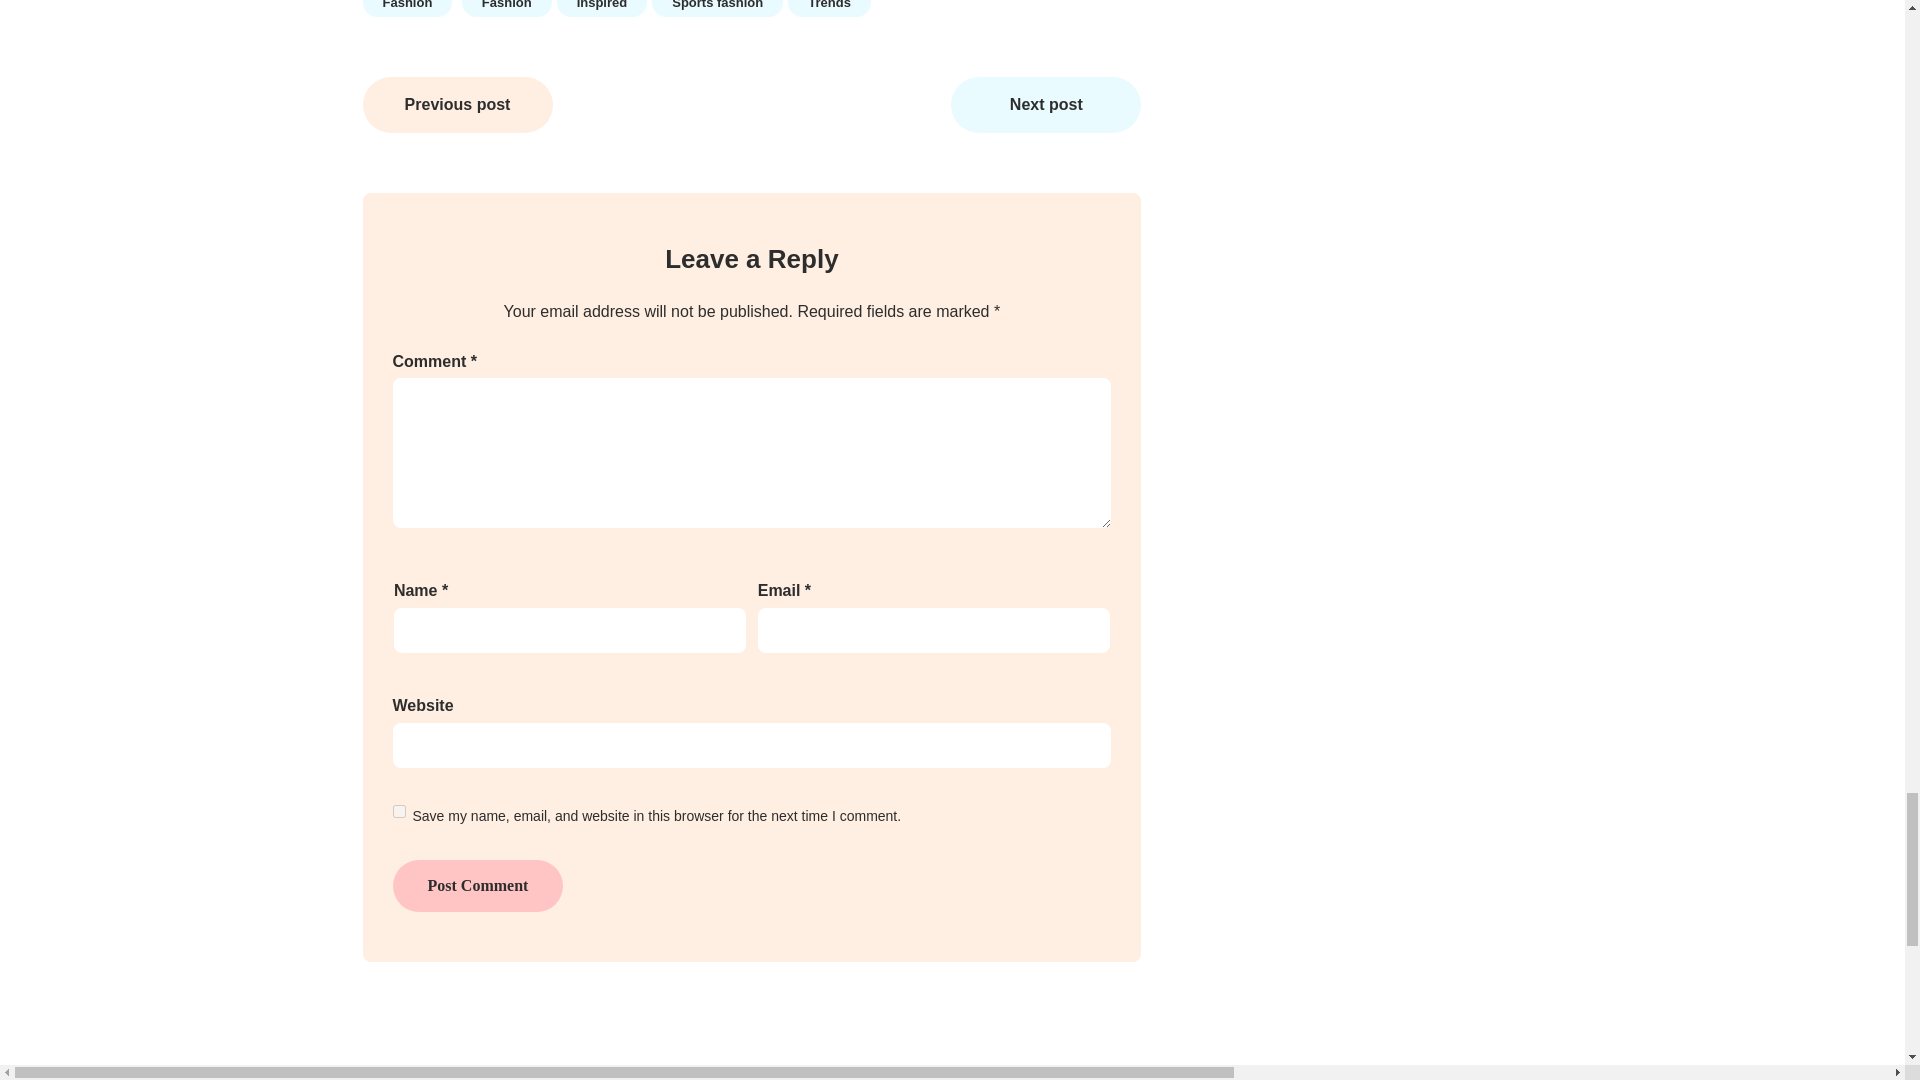  What do you see at coordinates (406, 9) in the screenshot?
I see `Fashion` at bounding box center [406, 9].